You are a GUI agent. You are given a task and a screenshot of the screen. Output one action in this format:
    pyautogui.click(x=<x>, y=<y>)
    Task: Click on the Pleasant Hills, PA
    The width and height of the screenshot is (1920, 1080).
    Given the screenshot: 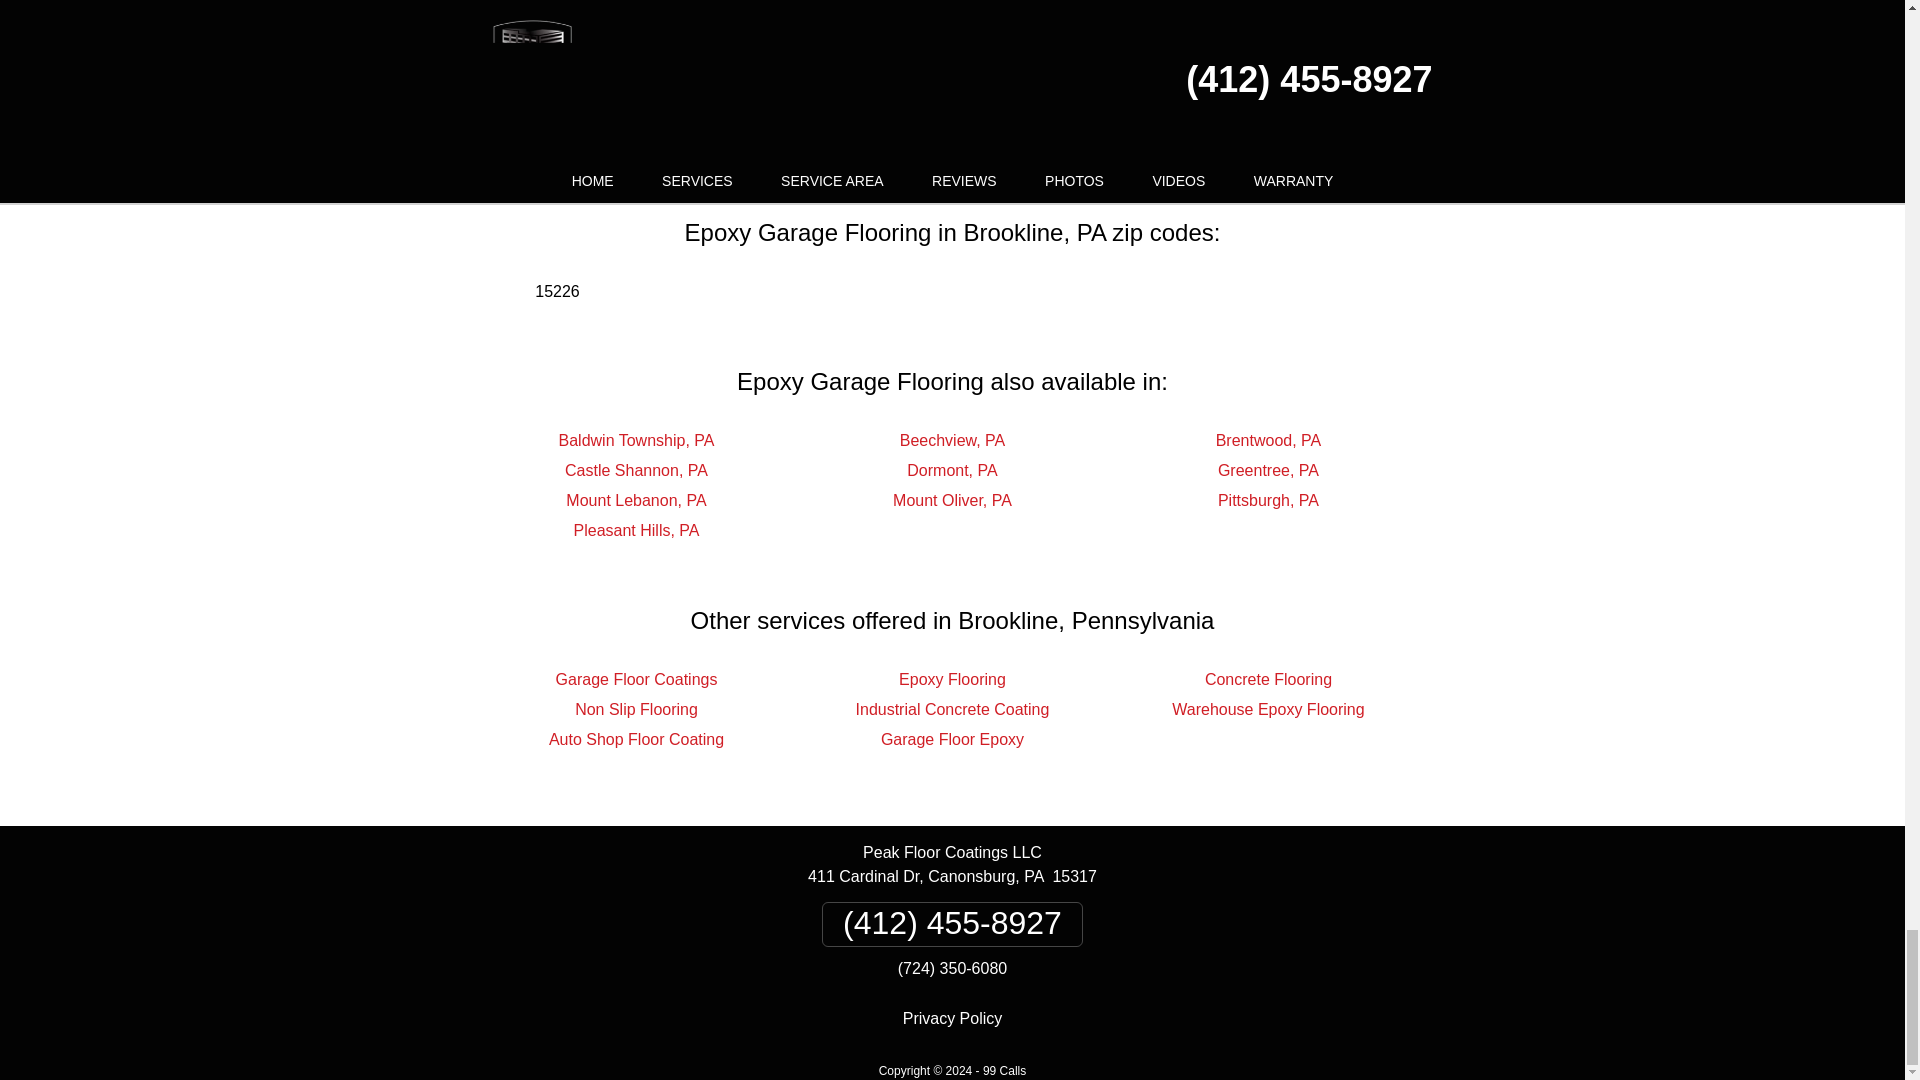 What is the action you would take?
    pyautogui.click(x=637, y=530)
    